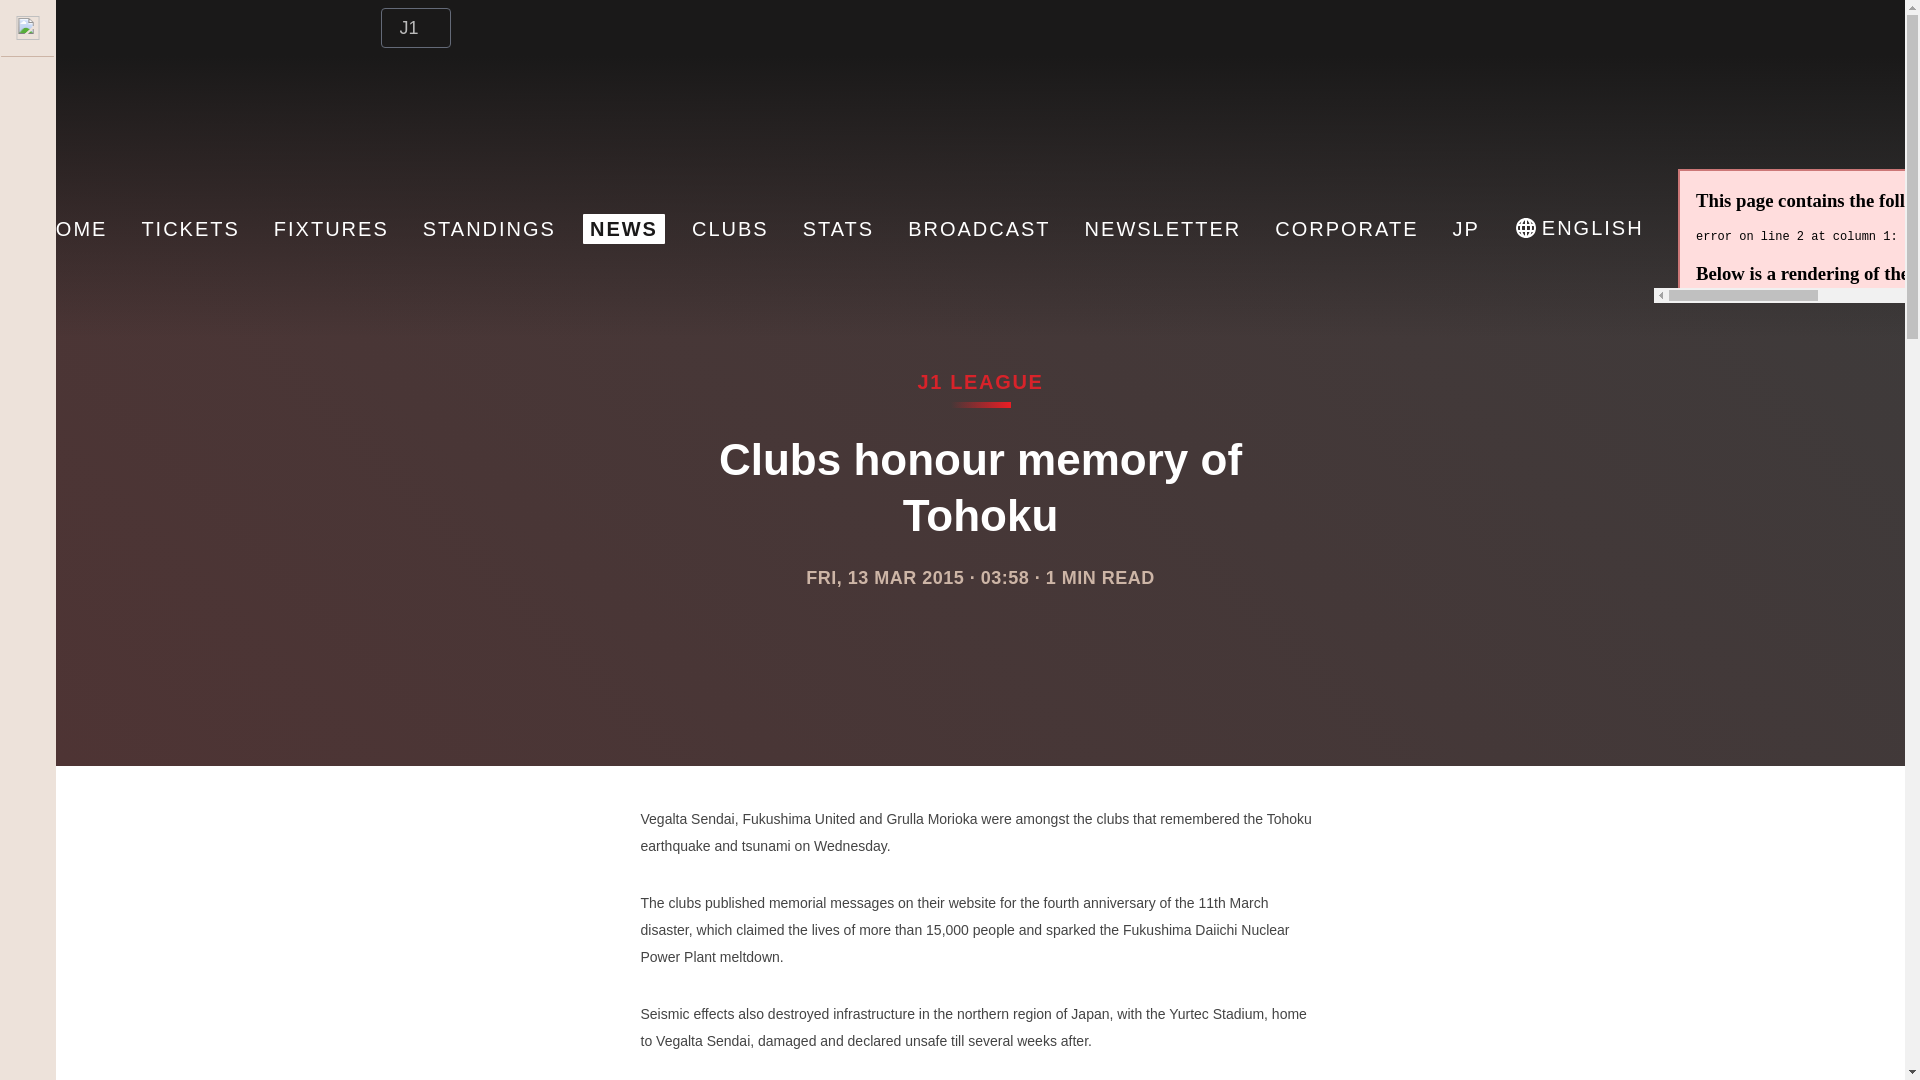 Image resolution: width=1920 pixels, height=1080 pixels. Describe the element at coordinates (489, 228) in the screenshot. I see `STANDINGS` at that location.